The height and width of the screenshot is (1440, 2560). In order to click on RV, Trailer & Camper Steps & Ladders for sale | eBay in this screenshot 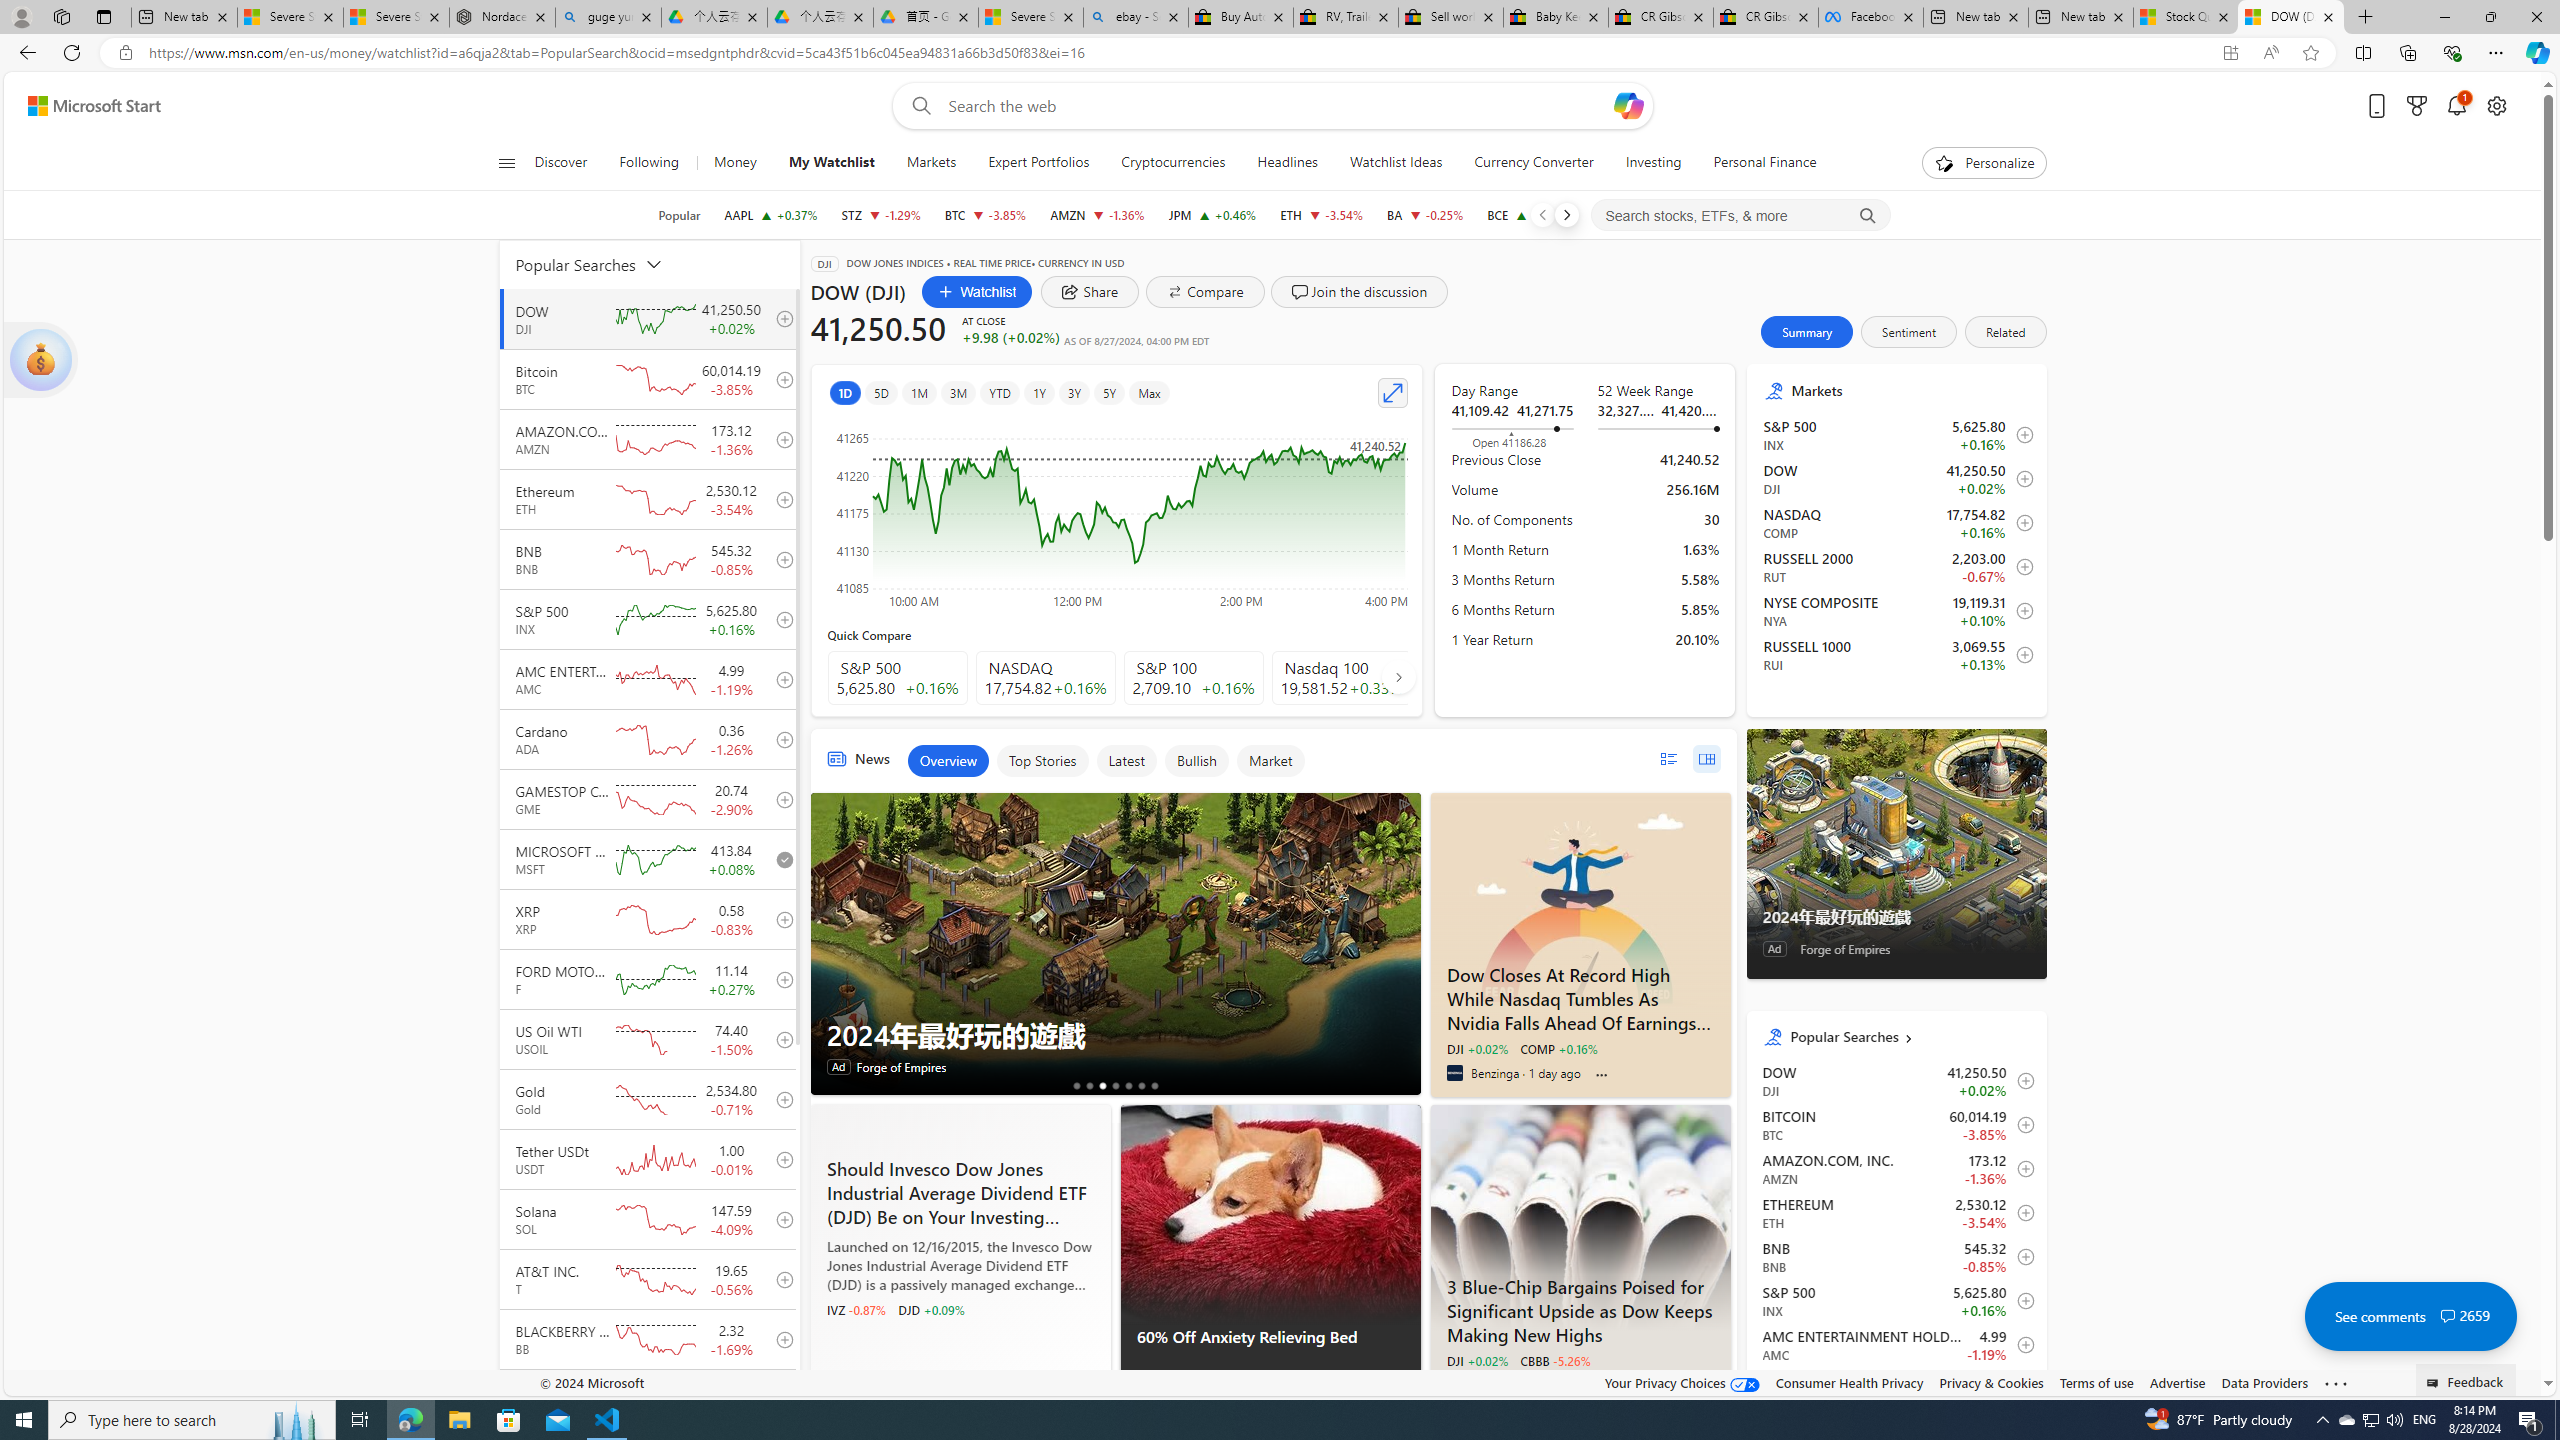, I will do `click(1346, 17)`.